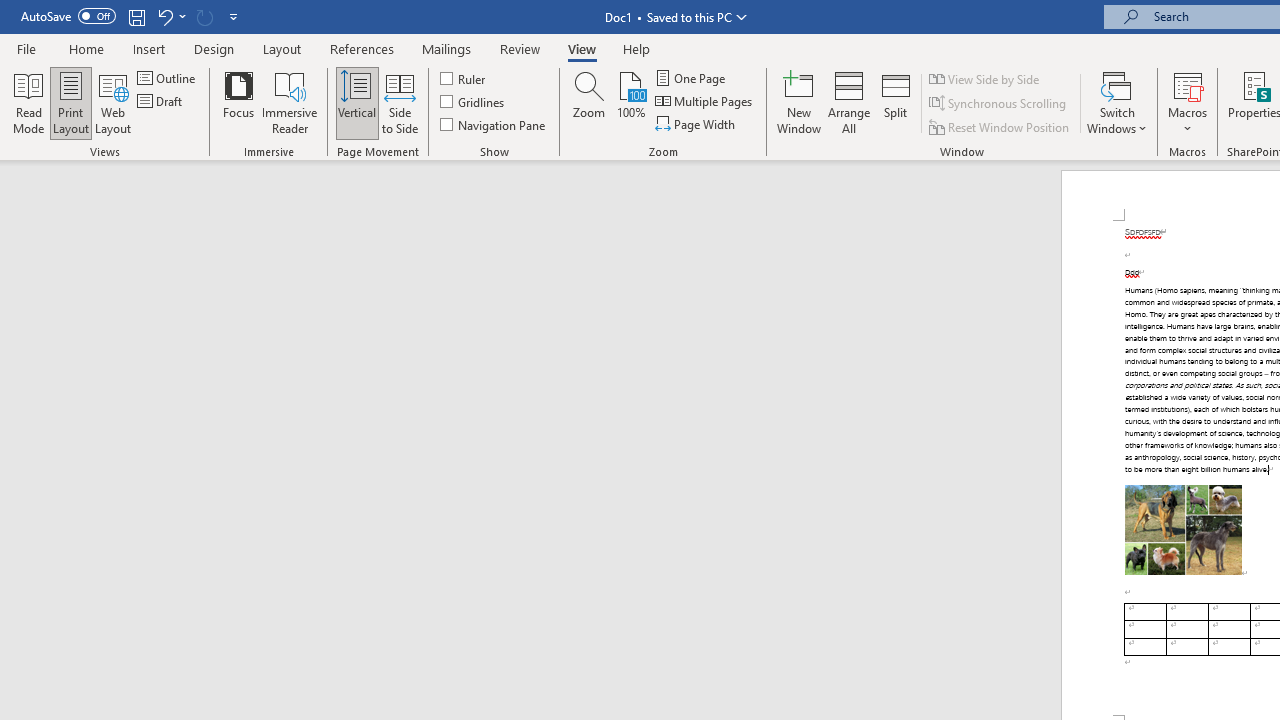 This screenshot has width=1280, height=720. What do you see at coordinates (164, 16) in the screenshot?
I see `Undo Apply Quick Style Set` at bounding box center [164, 16].